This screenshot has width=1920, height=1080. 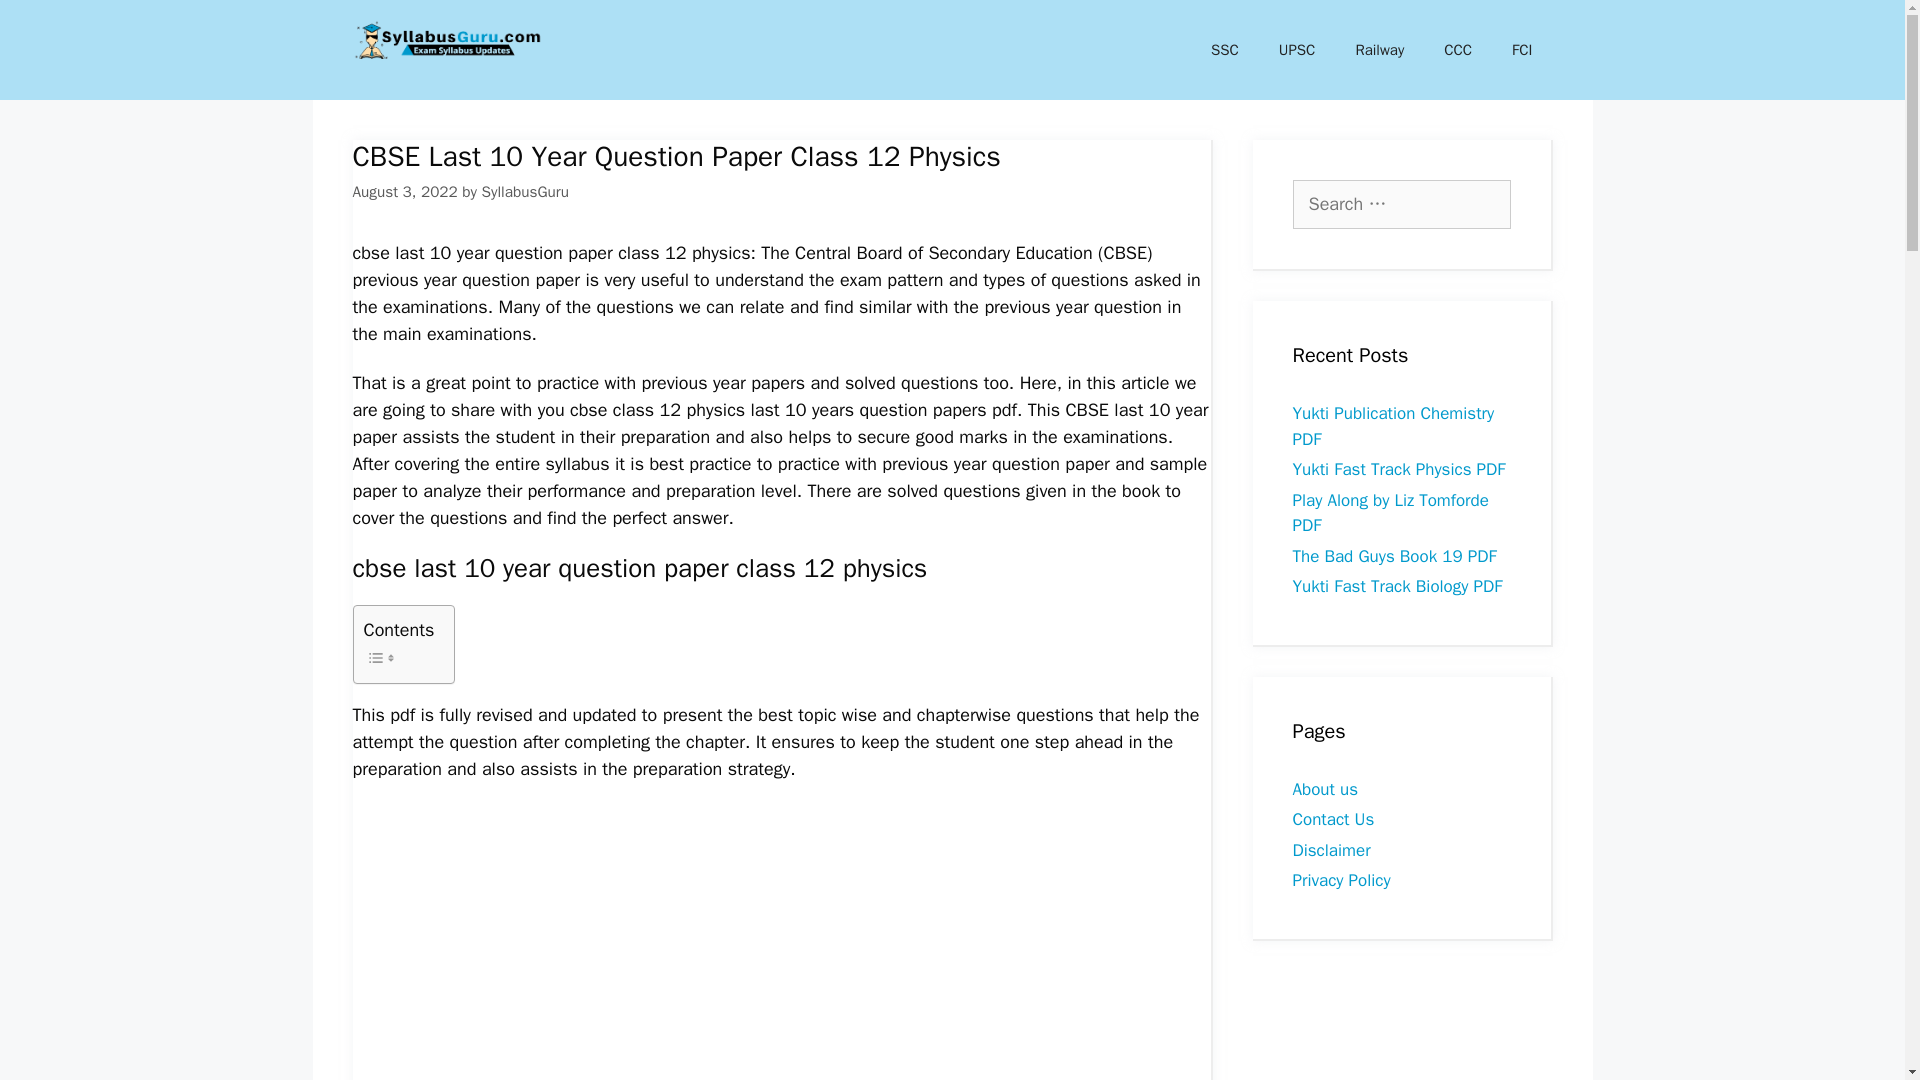 I want to click on FCI, so click(x=1521, y=50).